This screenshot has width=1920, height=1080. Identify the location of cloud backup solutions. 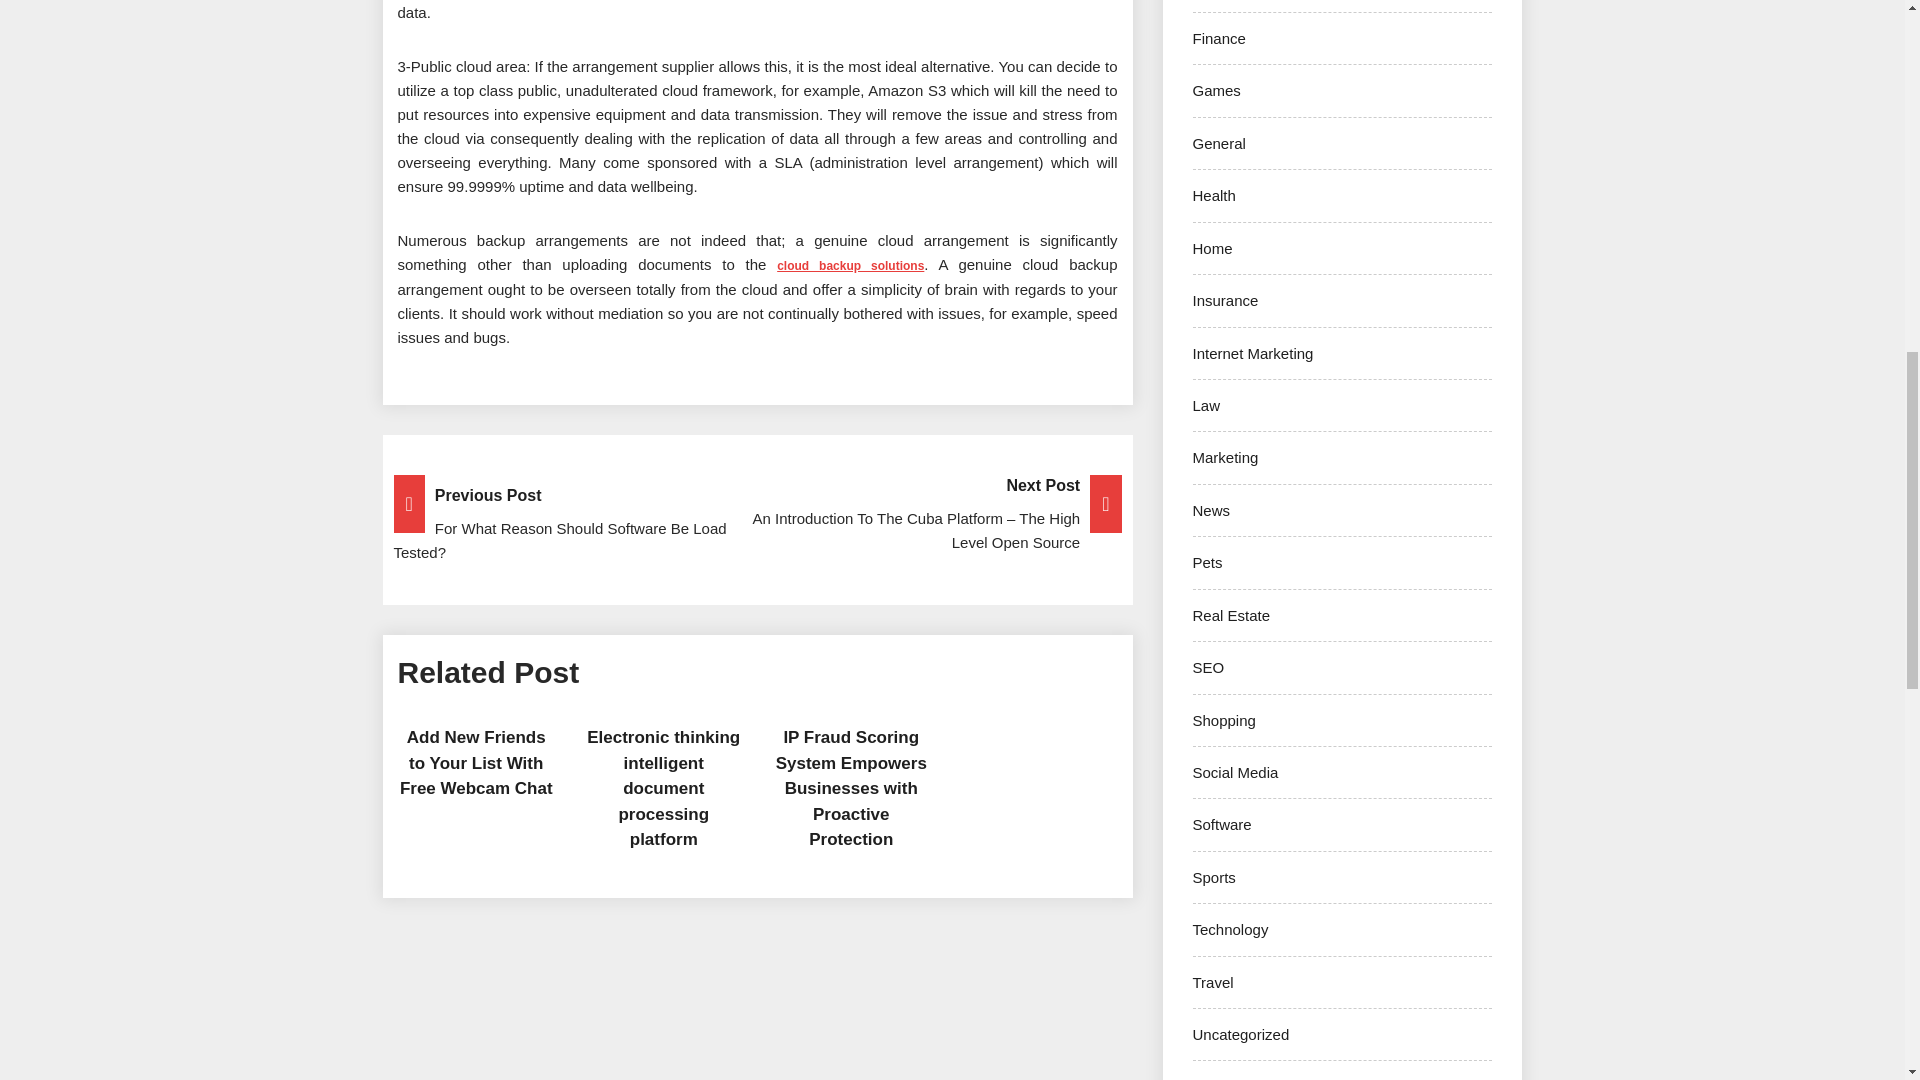
(850, 264).